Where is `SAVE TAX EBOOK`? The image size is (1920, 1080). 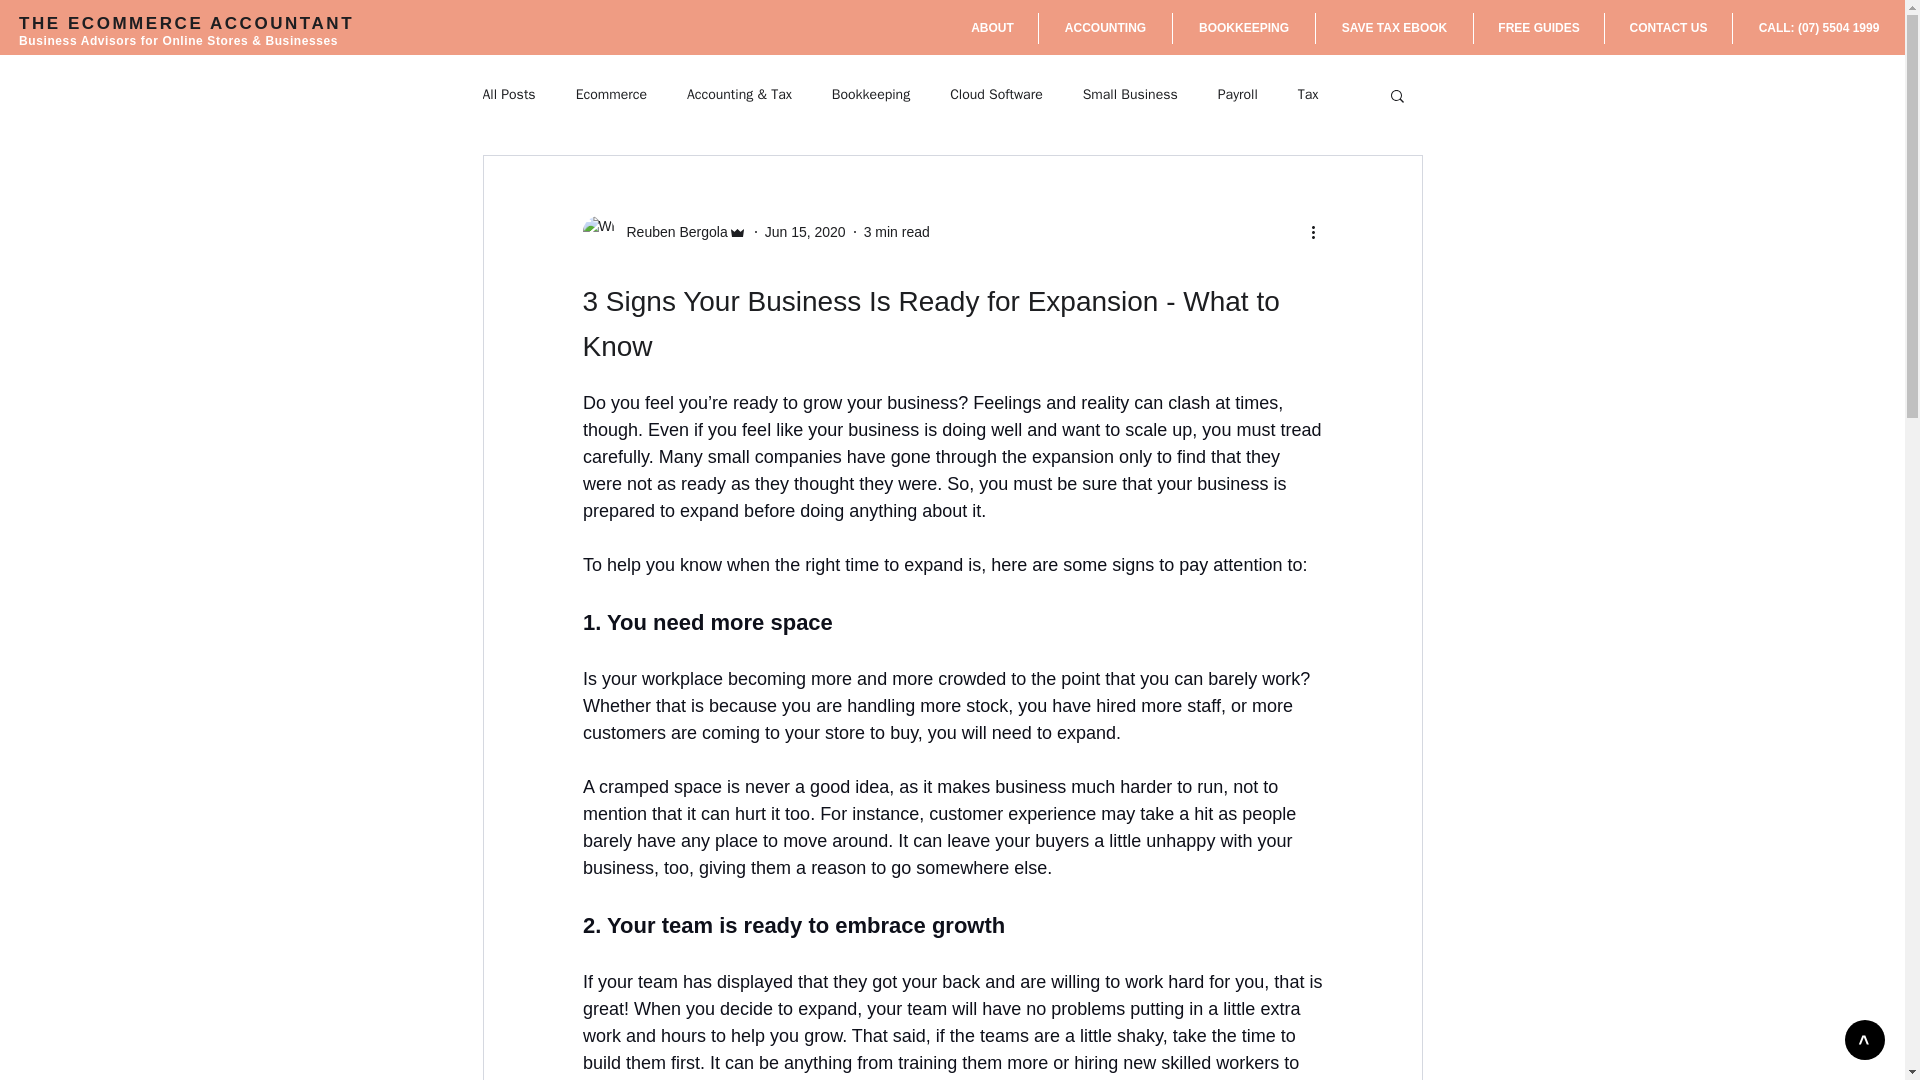
SAVE TAX EBOOK is located at coordinates (1394, 28).